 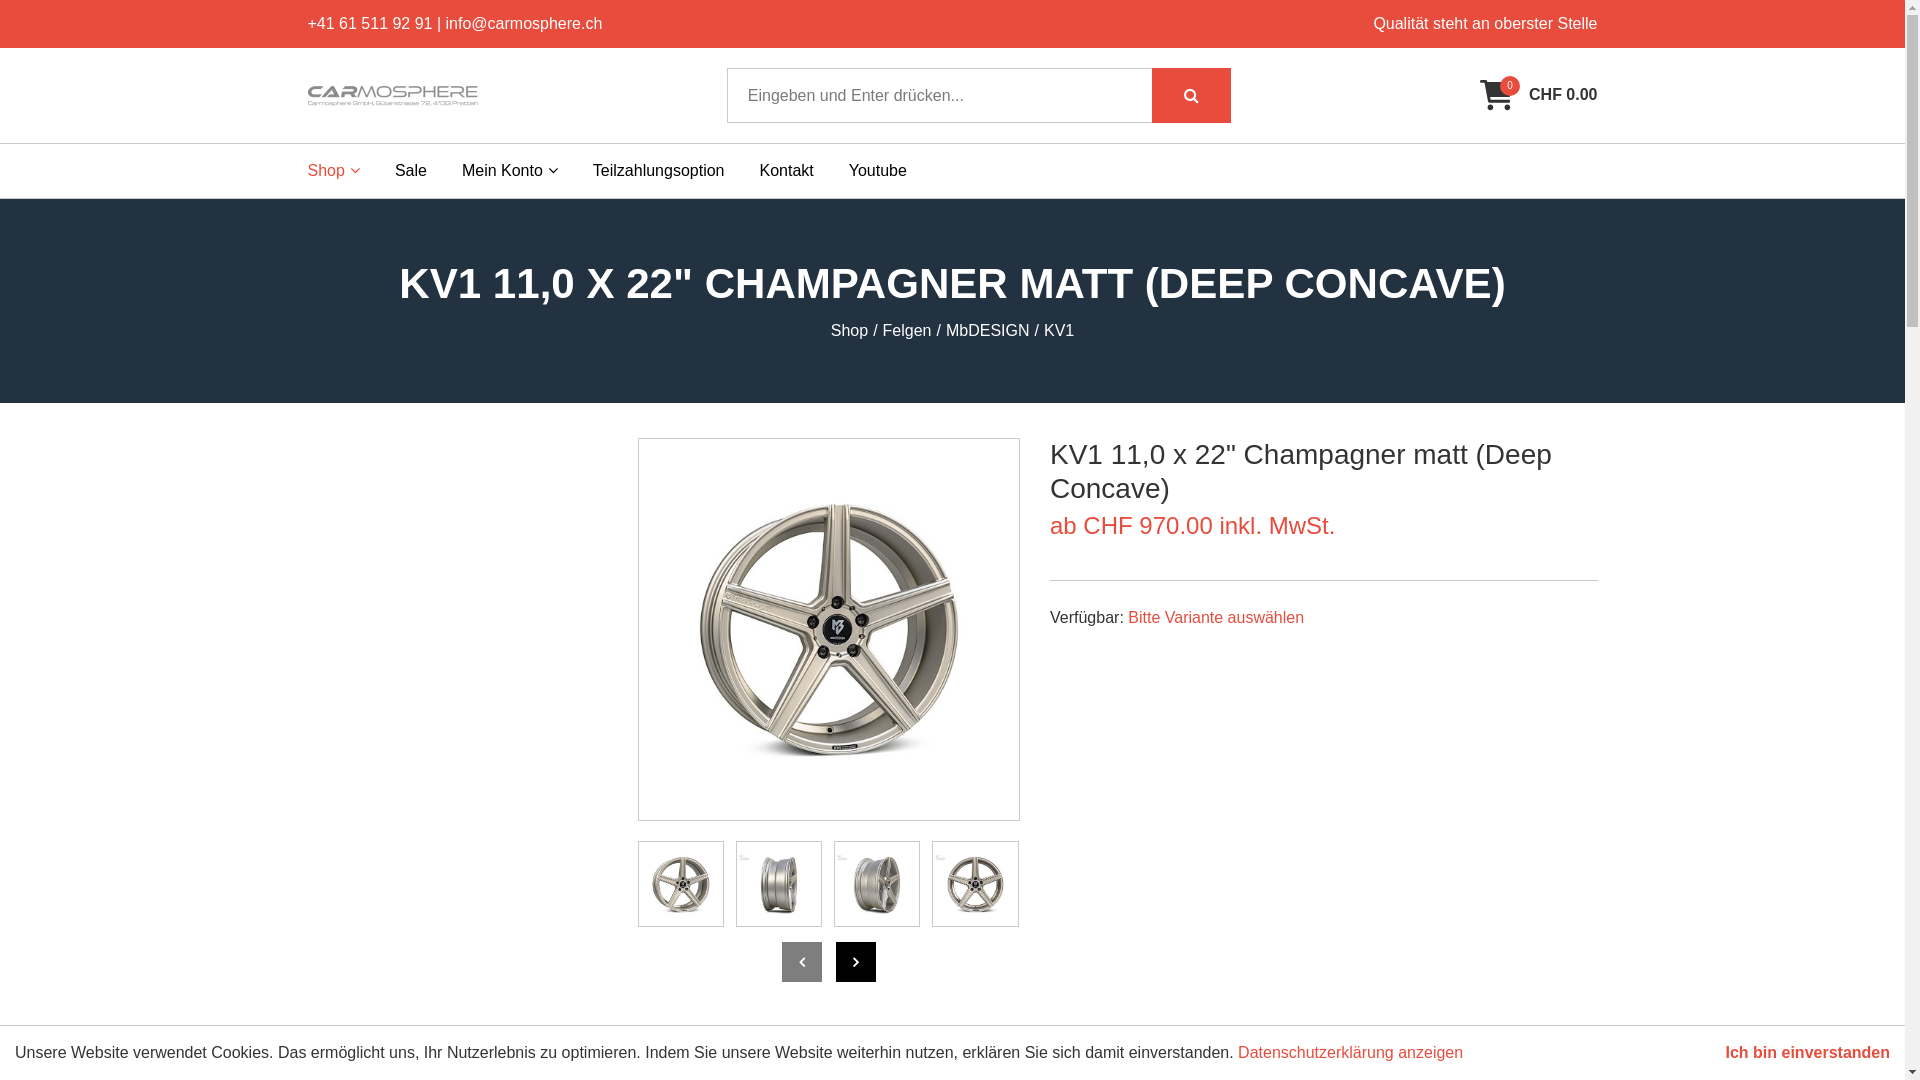 What do you see at coordinates (1808, 1053) in the screenshot?
I see `Ich bin einverstanden` at bounding box center [1808, 1053].